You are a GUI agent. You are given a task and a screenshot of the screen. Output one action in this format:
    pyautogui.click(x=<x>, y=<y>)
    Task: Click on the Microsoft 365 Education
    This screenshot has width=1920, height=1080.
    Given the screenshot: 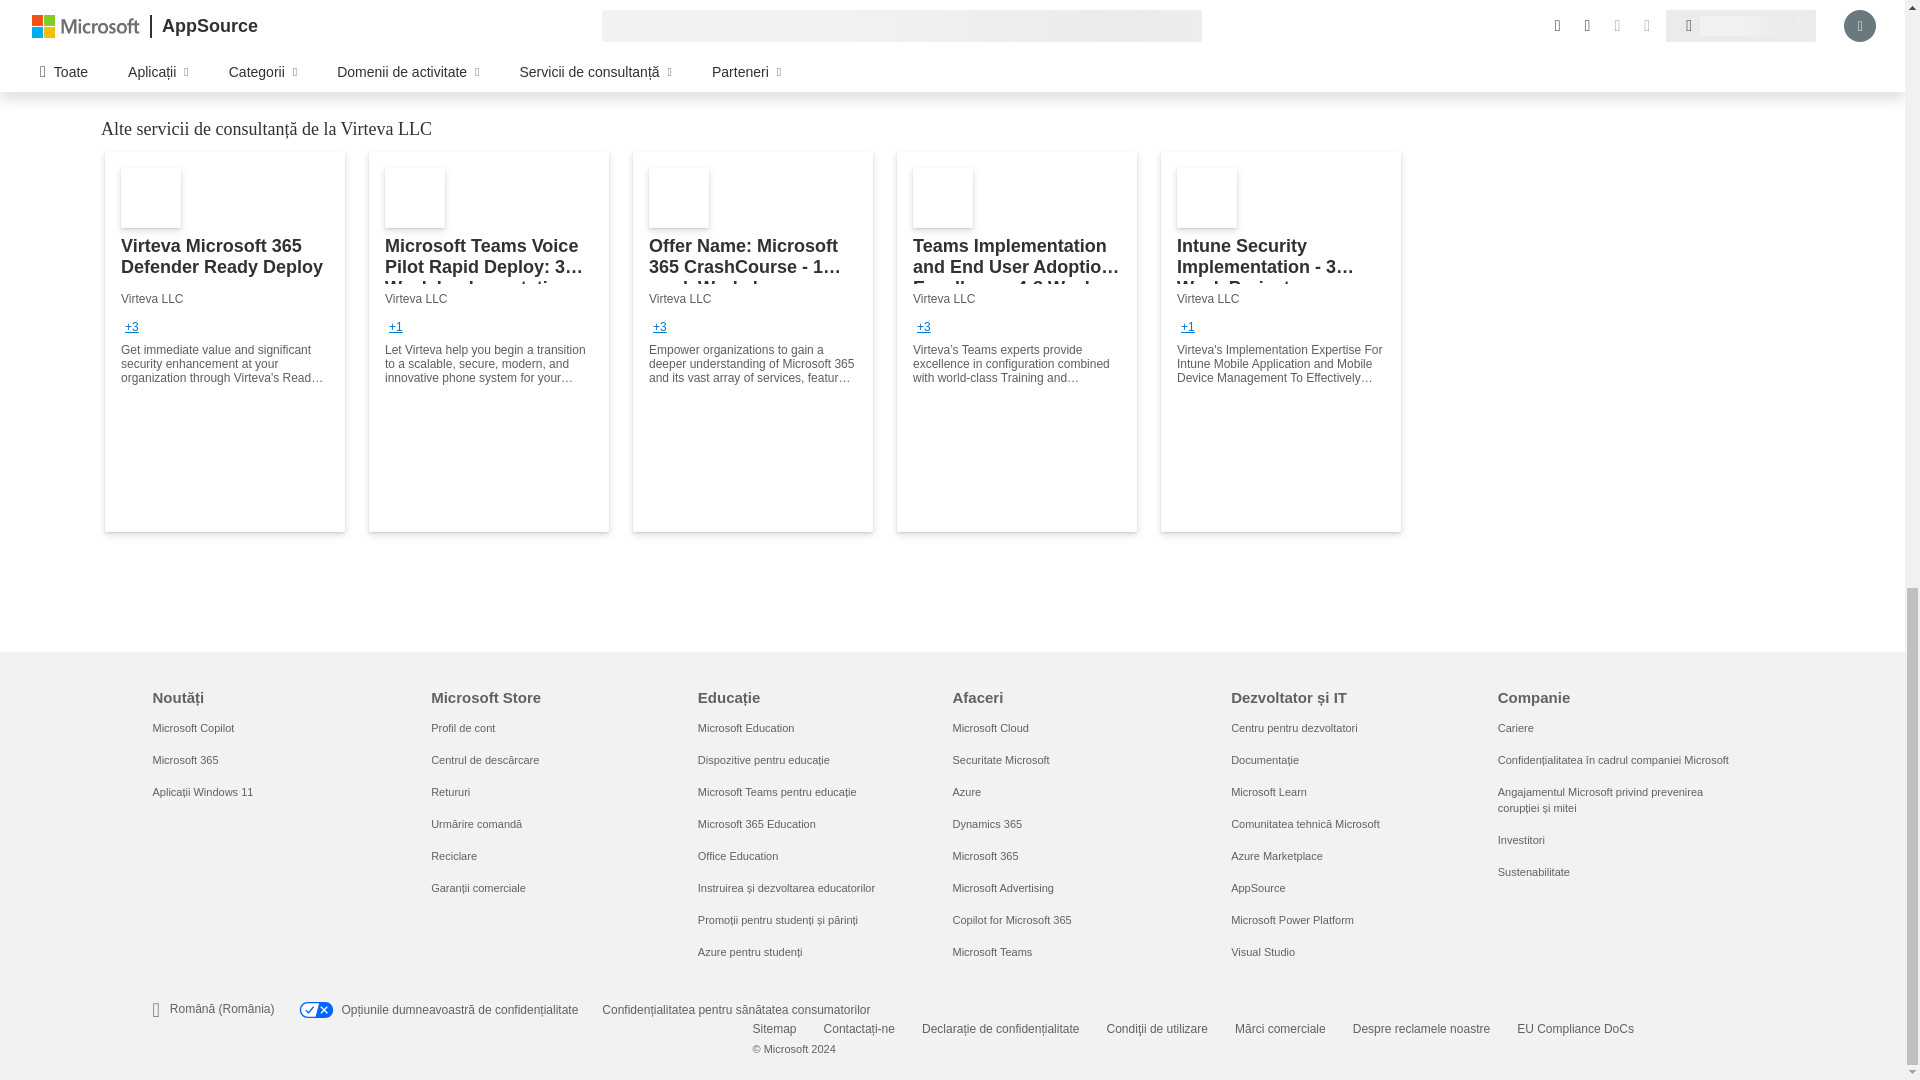 What is the action you would take?
    pyautogui.click(x=757, y=824)
    